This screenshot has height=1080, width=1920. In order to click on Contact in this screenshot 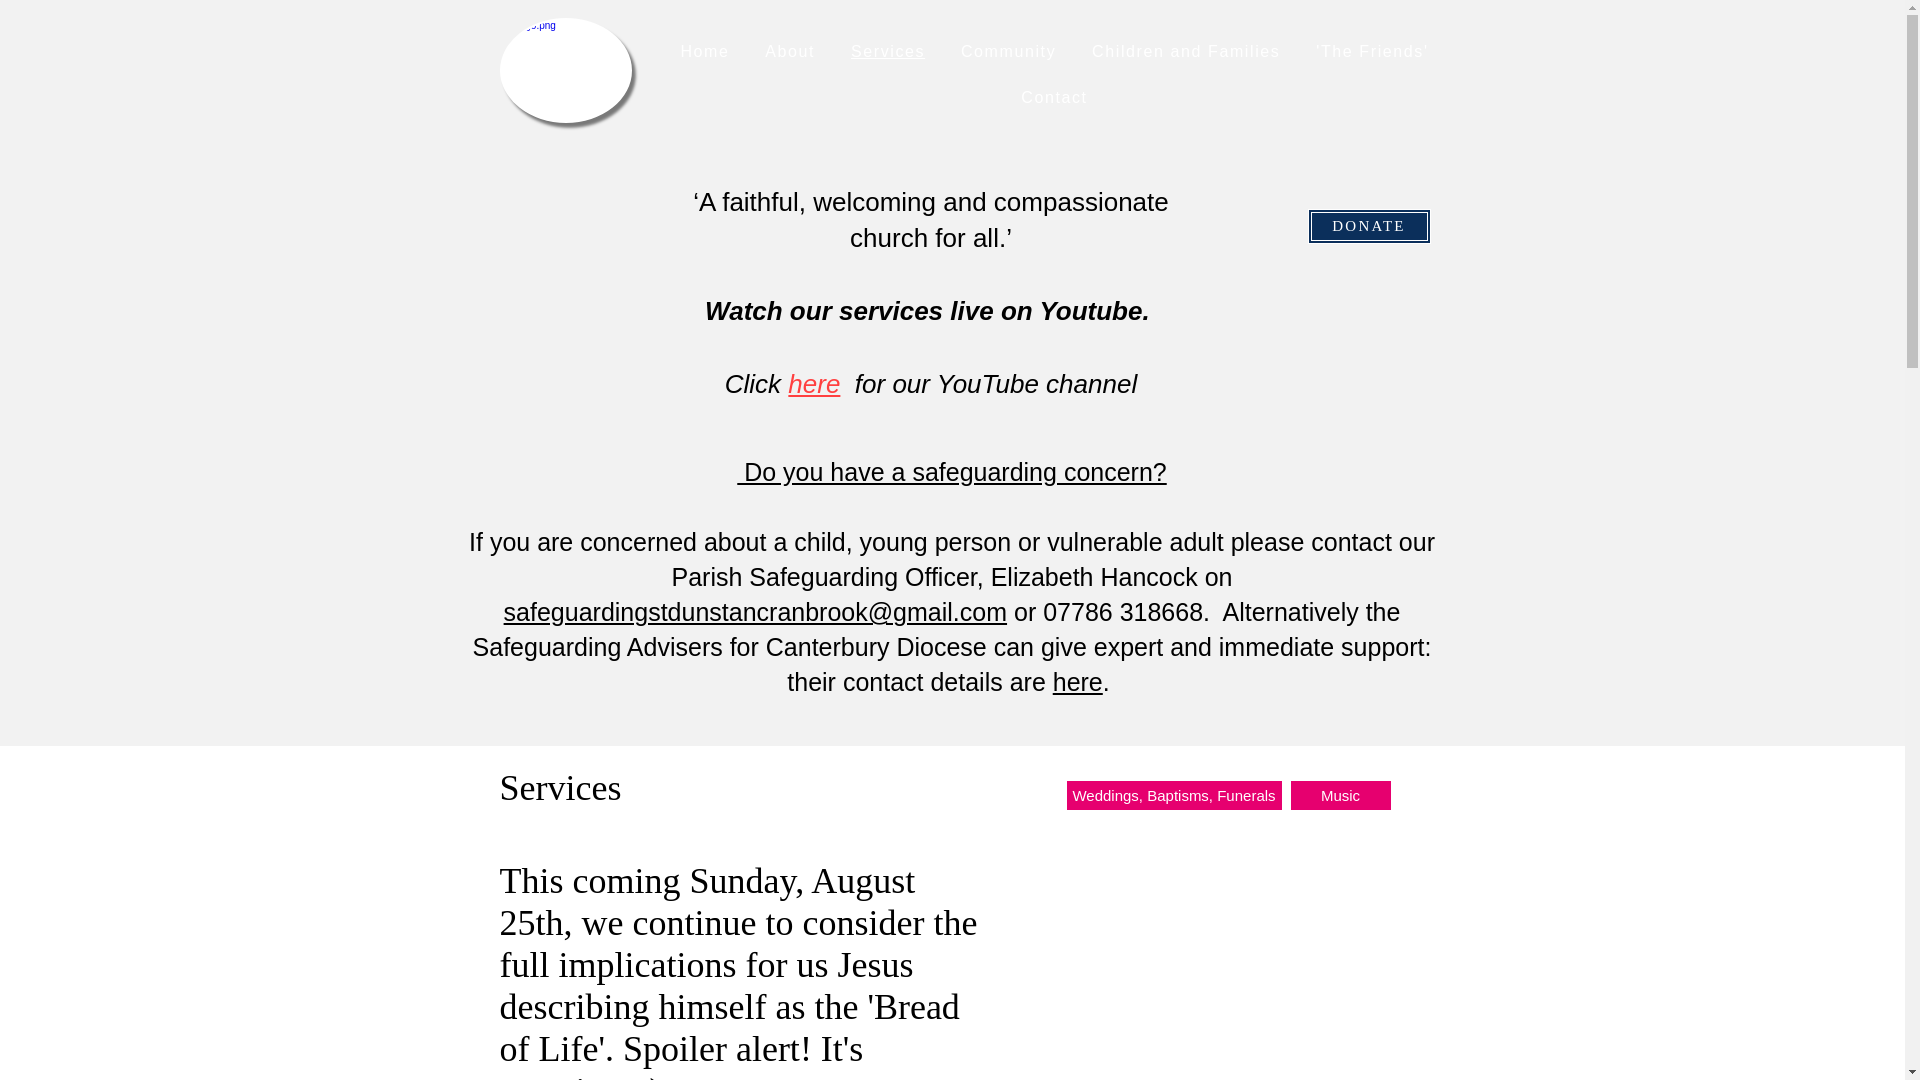, I will do `click(1054, 97)`.